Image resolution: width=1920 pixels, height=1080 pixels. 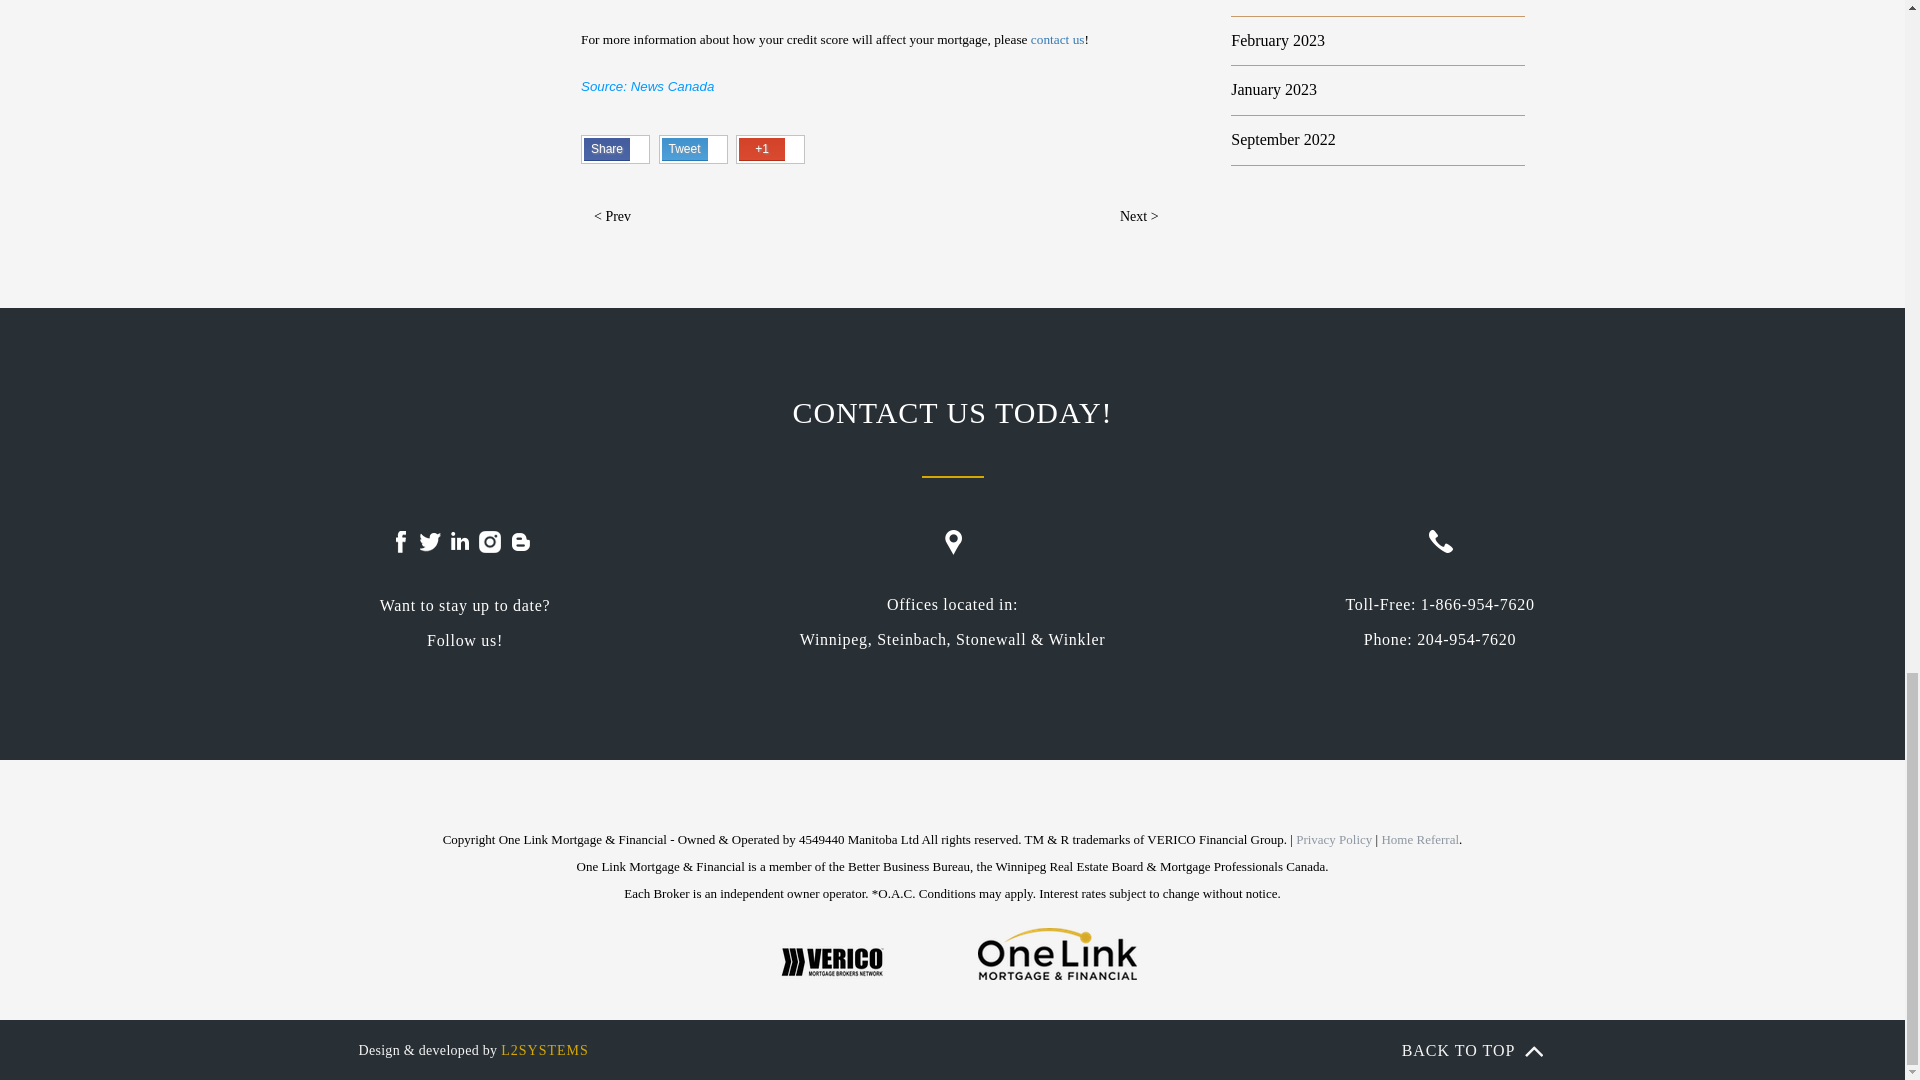 I want to click on contact us, so click(x=1058, y=40).